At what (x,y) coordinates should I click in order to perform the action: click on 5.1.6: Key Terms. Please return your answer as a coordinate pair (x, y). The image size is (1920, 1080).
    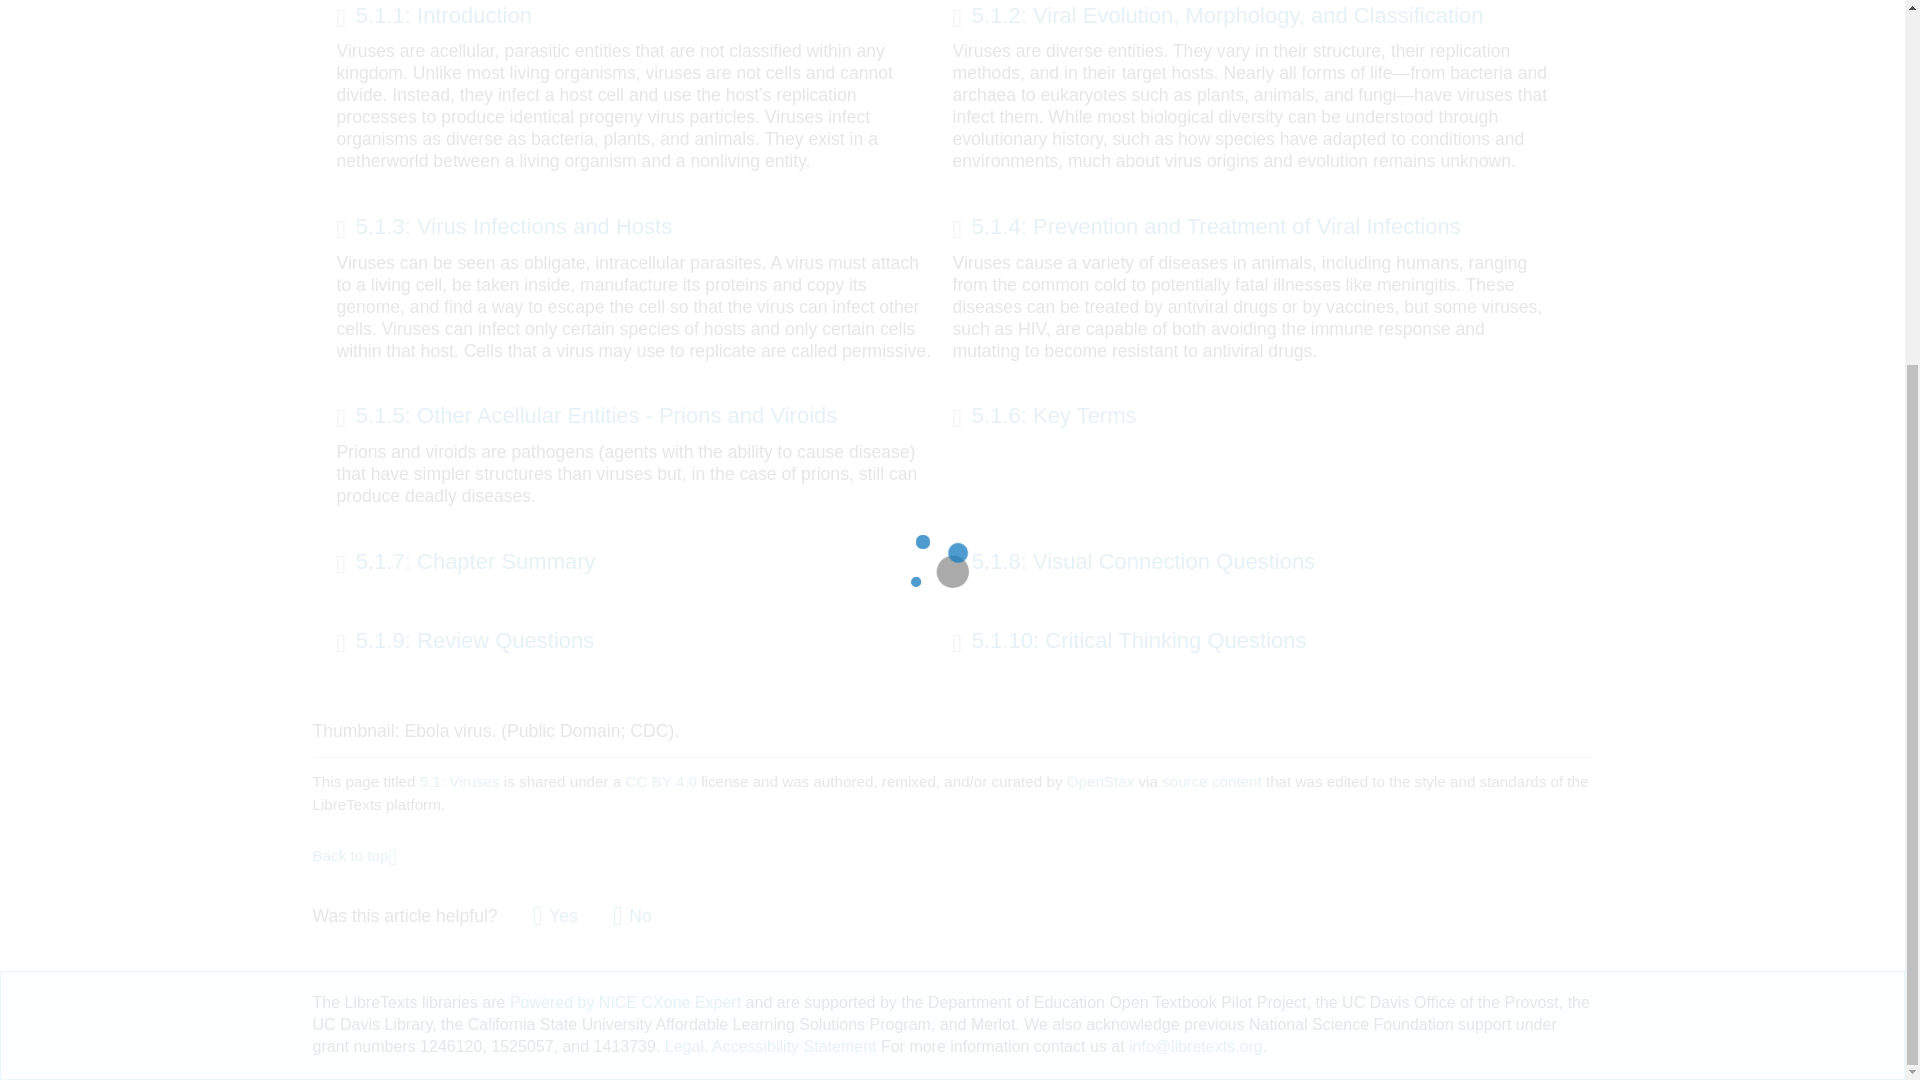
    Looking at the image, I should click on (1044, 418).